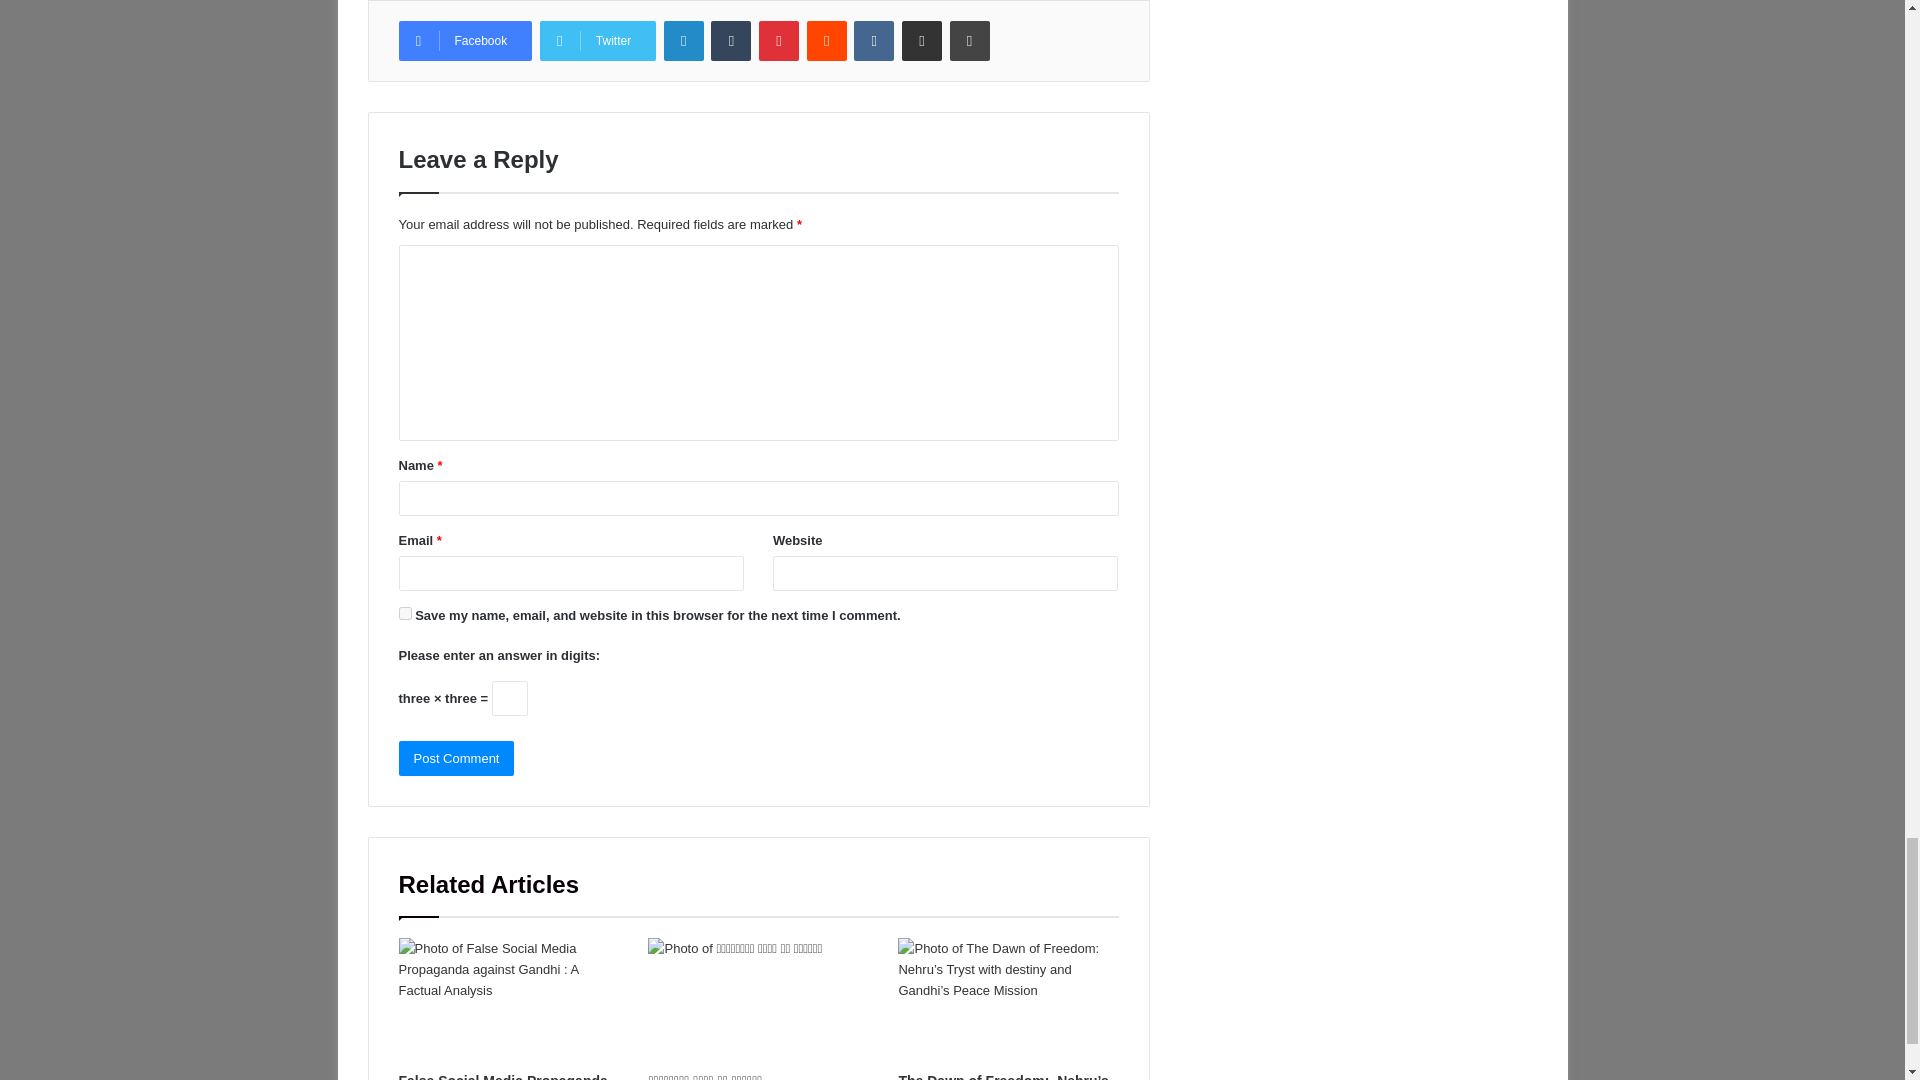 This screenshot has height=1080, width=1920. Describe the element at coordinates (874, 40) in the screenshot. I see `VKontakte` at that location.